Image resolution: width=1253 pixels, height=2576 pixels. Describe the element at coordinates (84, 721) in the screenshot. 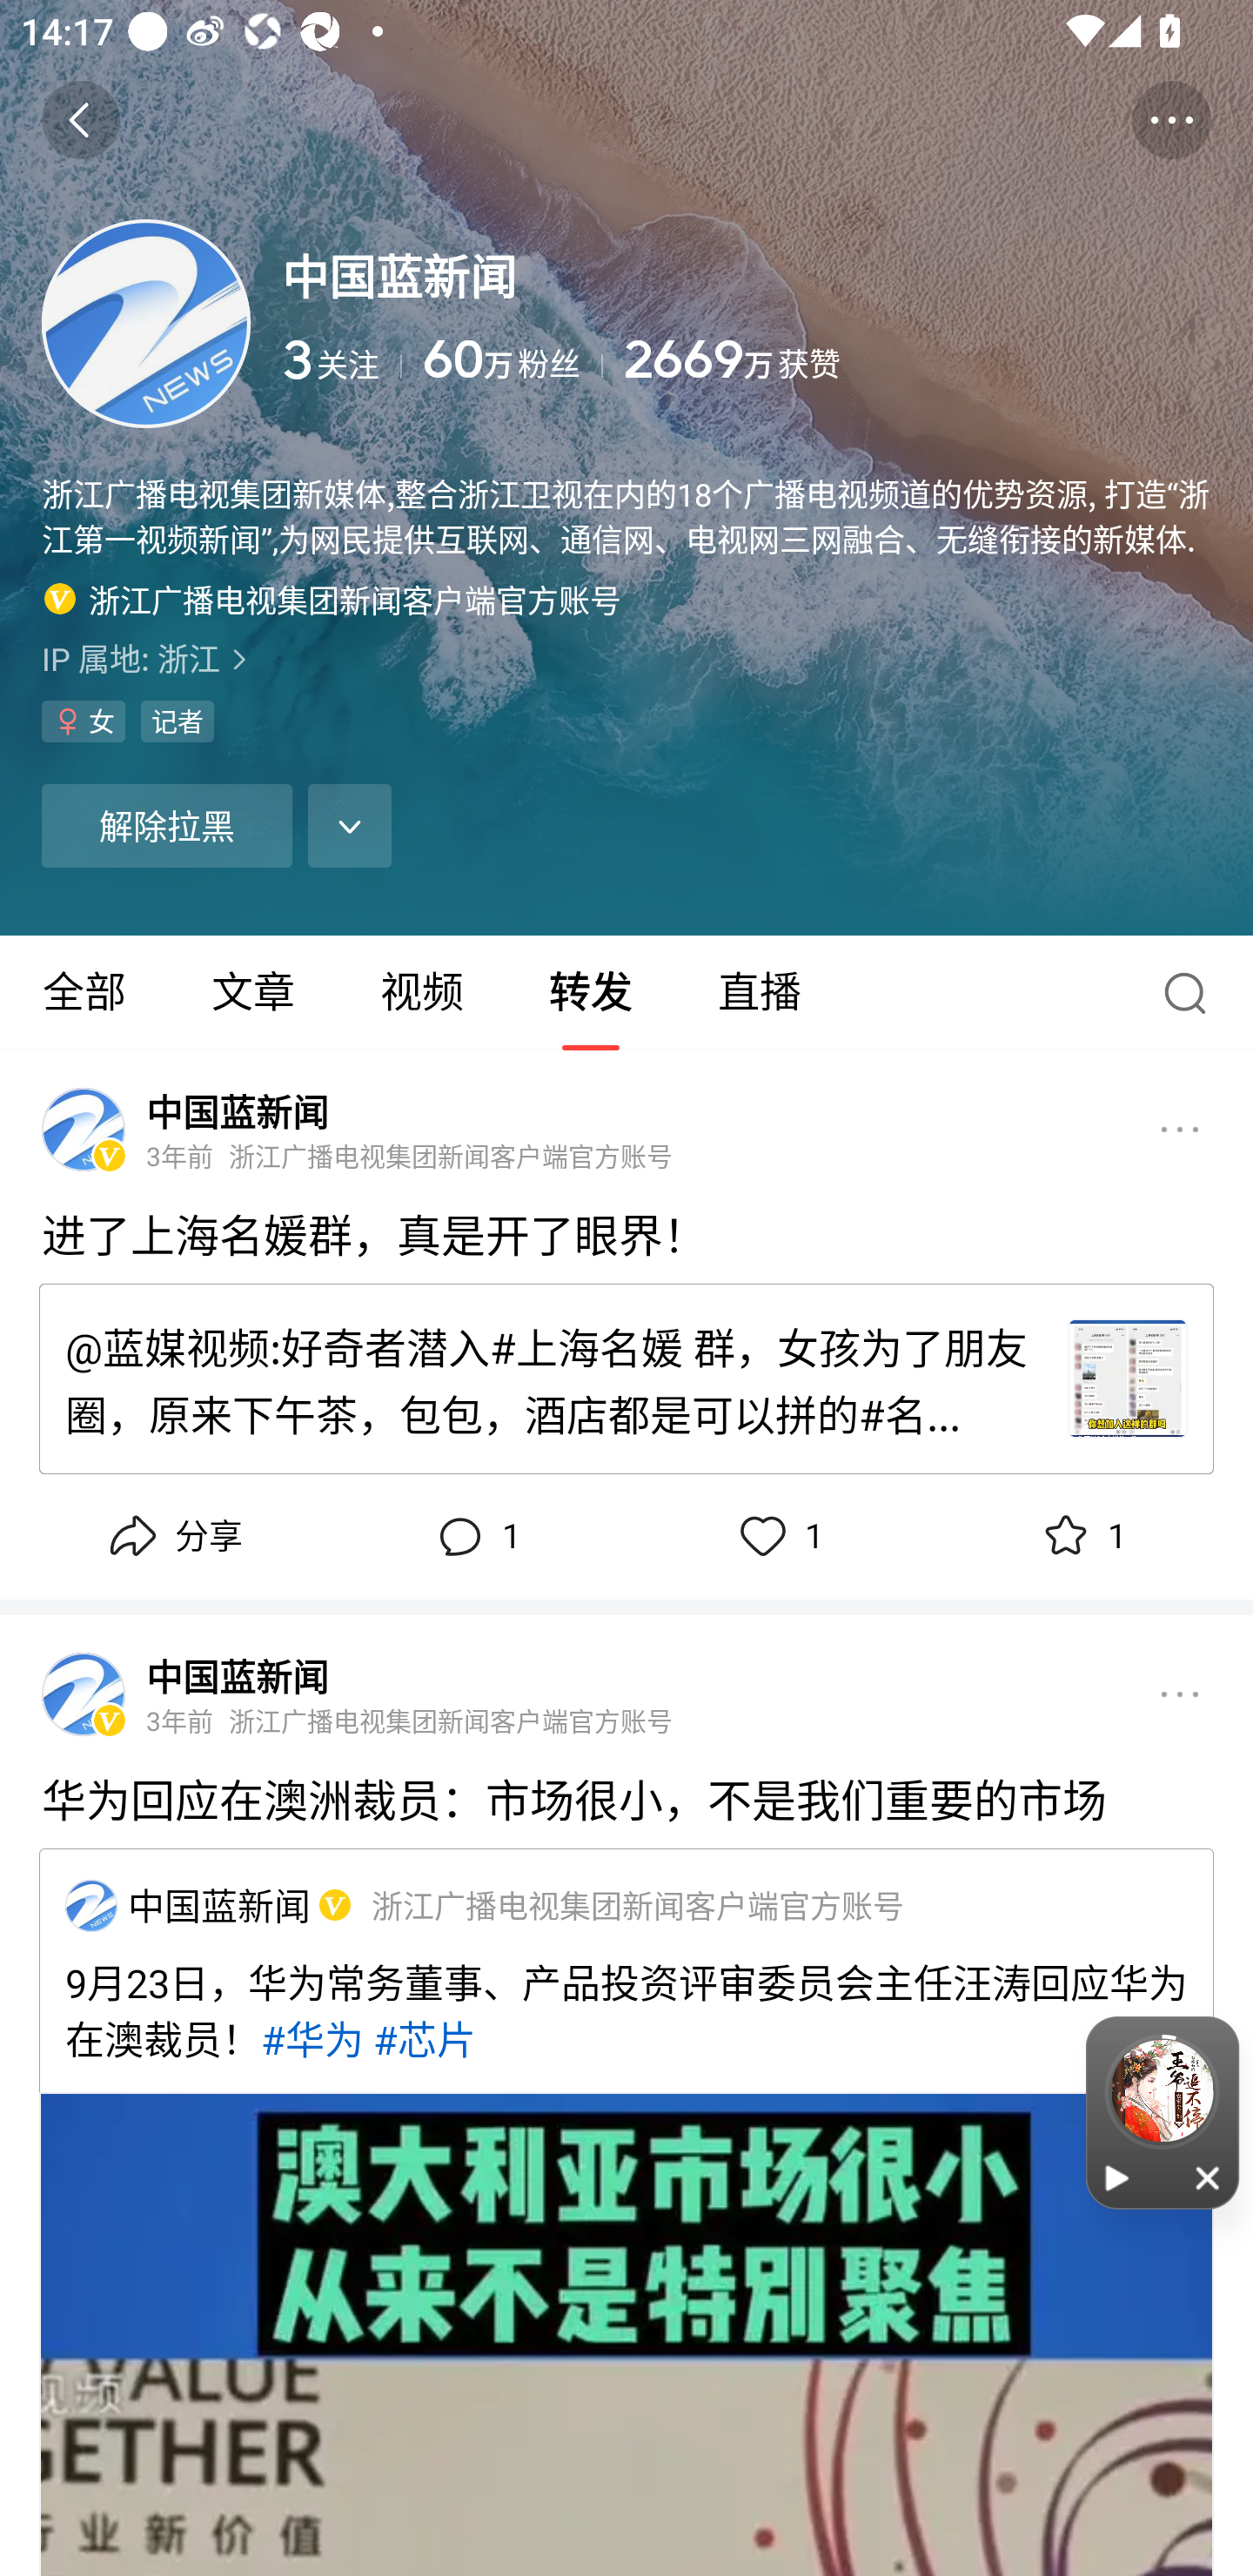

I see `性别女 女` at that location.